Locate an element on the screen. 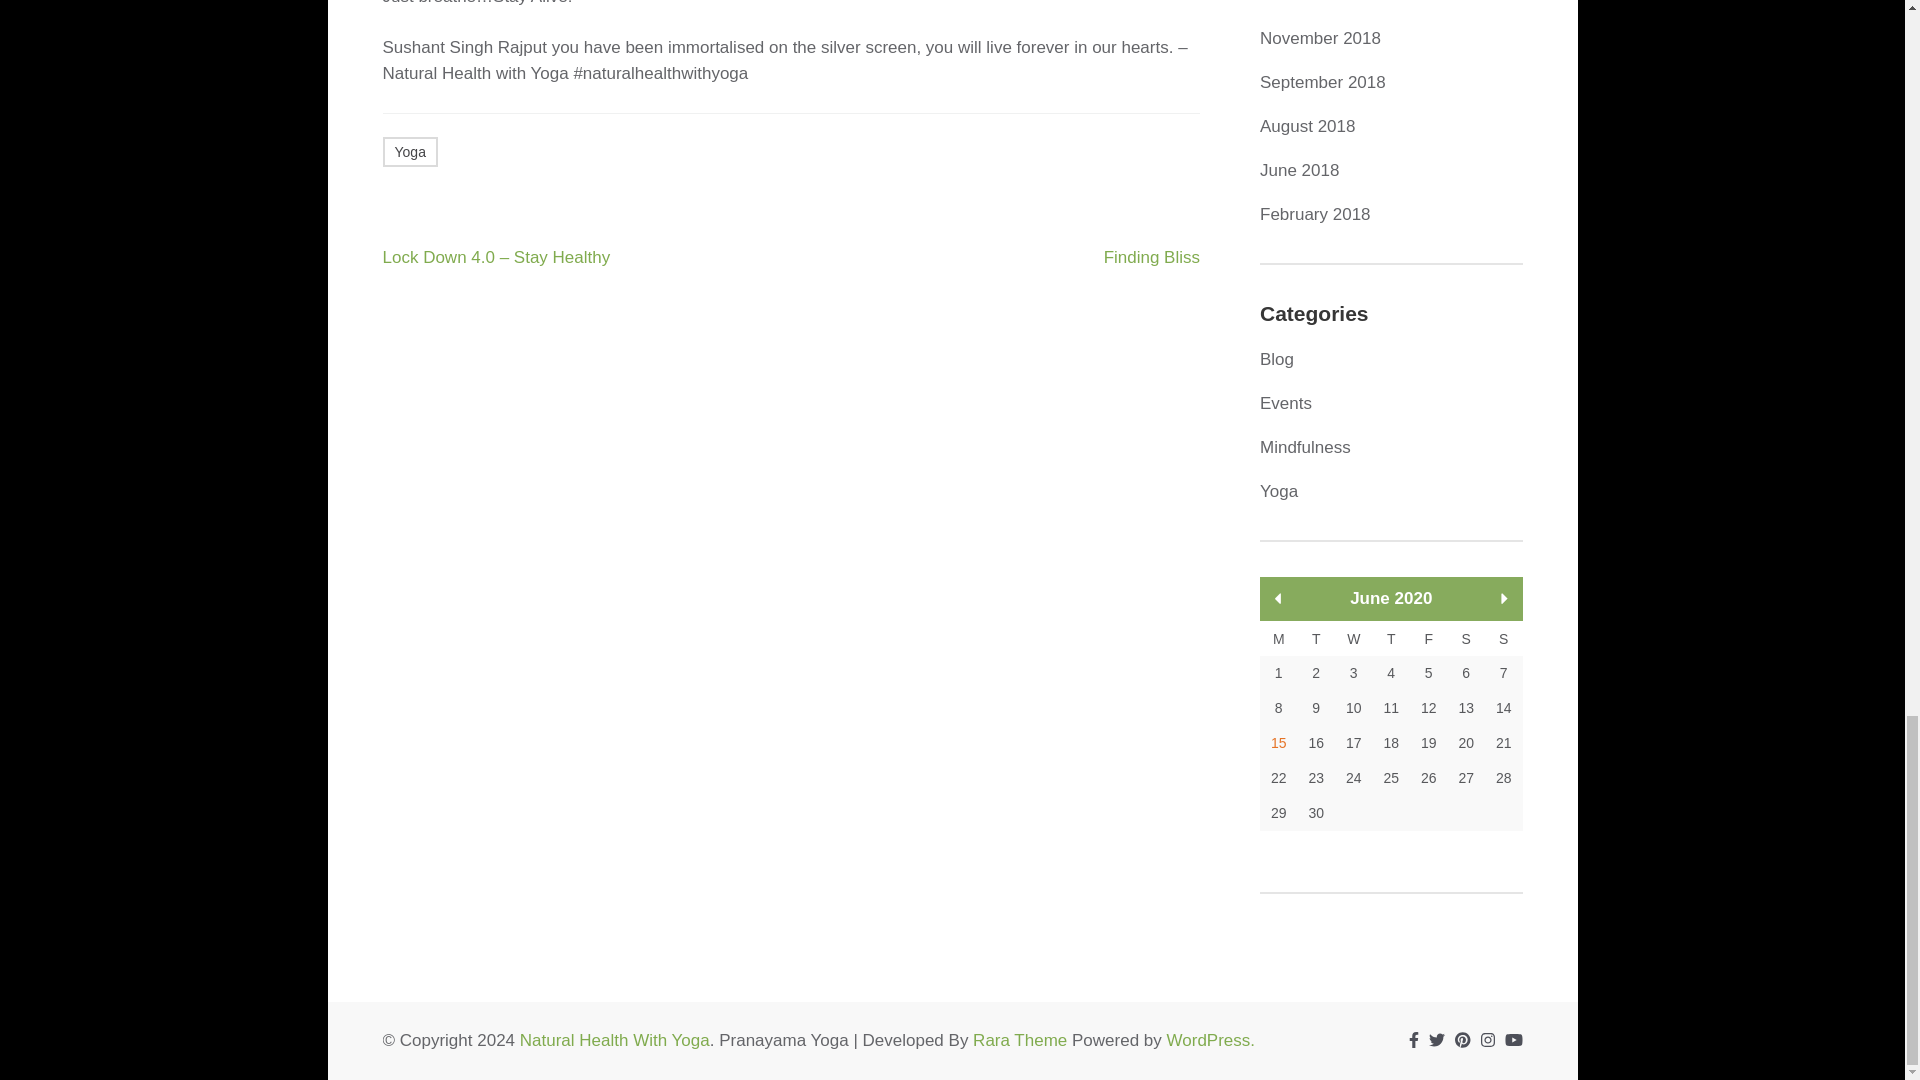 Image resolution: width=1920 pixels, height=1080 pixels. Monday is located at coordinates (1278, 638).